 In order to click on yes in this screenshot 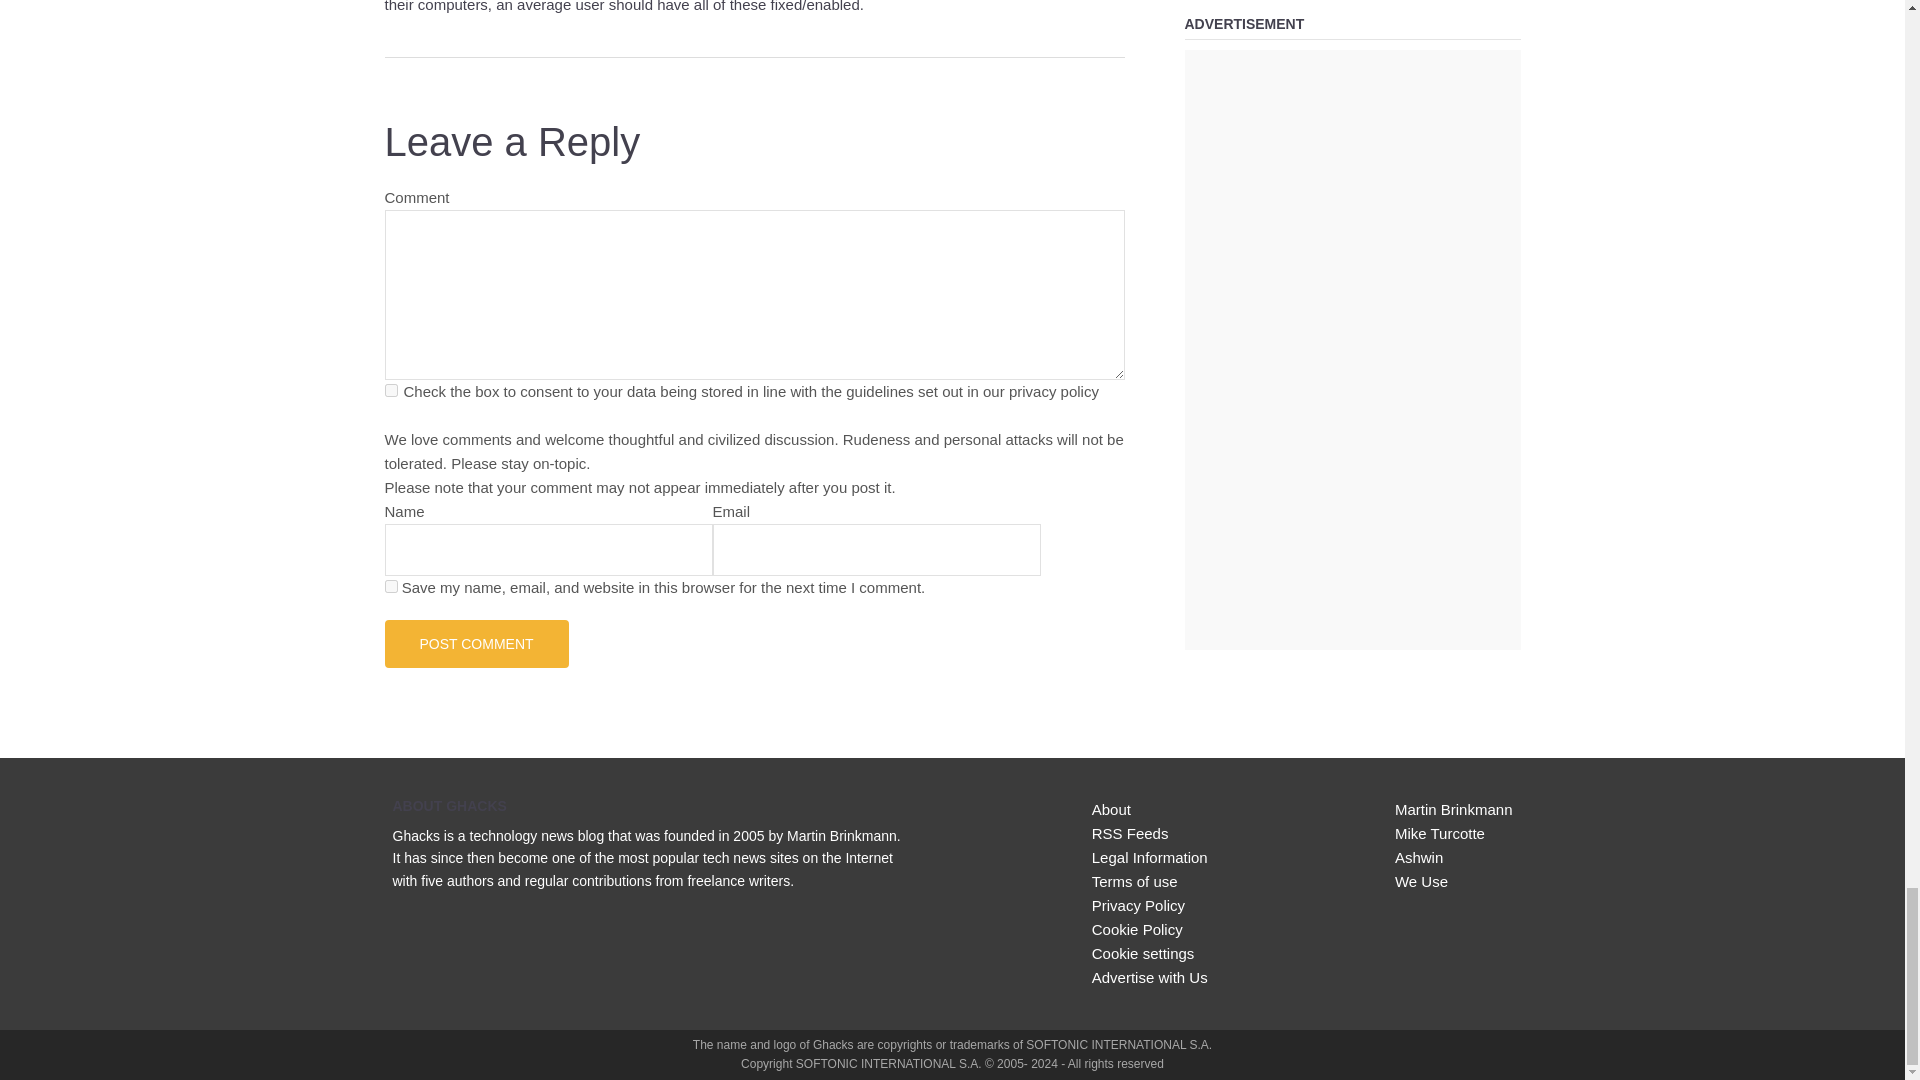, I will do `click(390, 586)`.